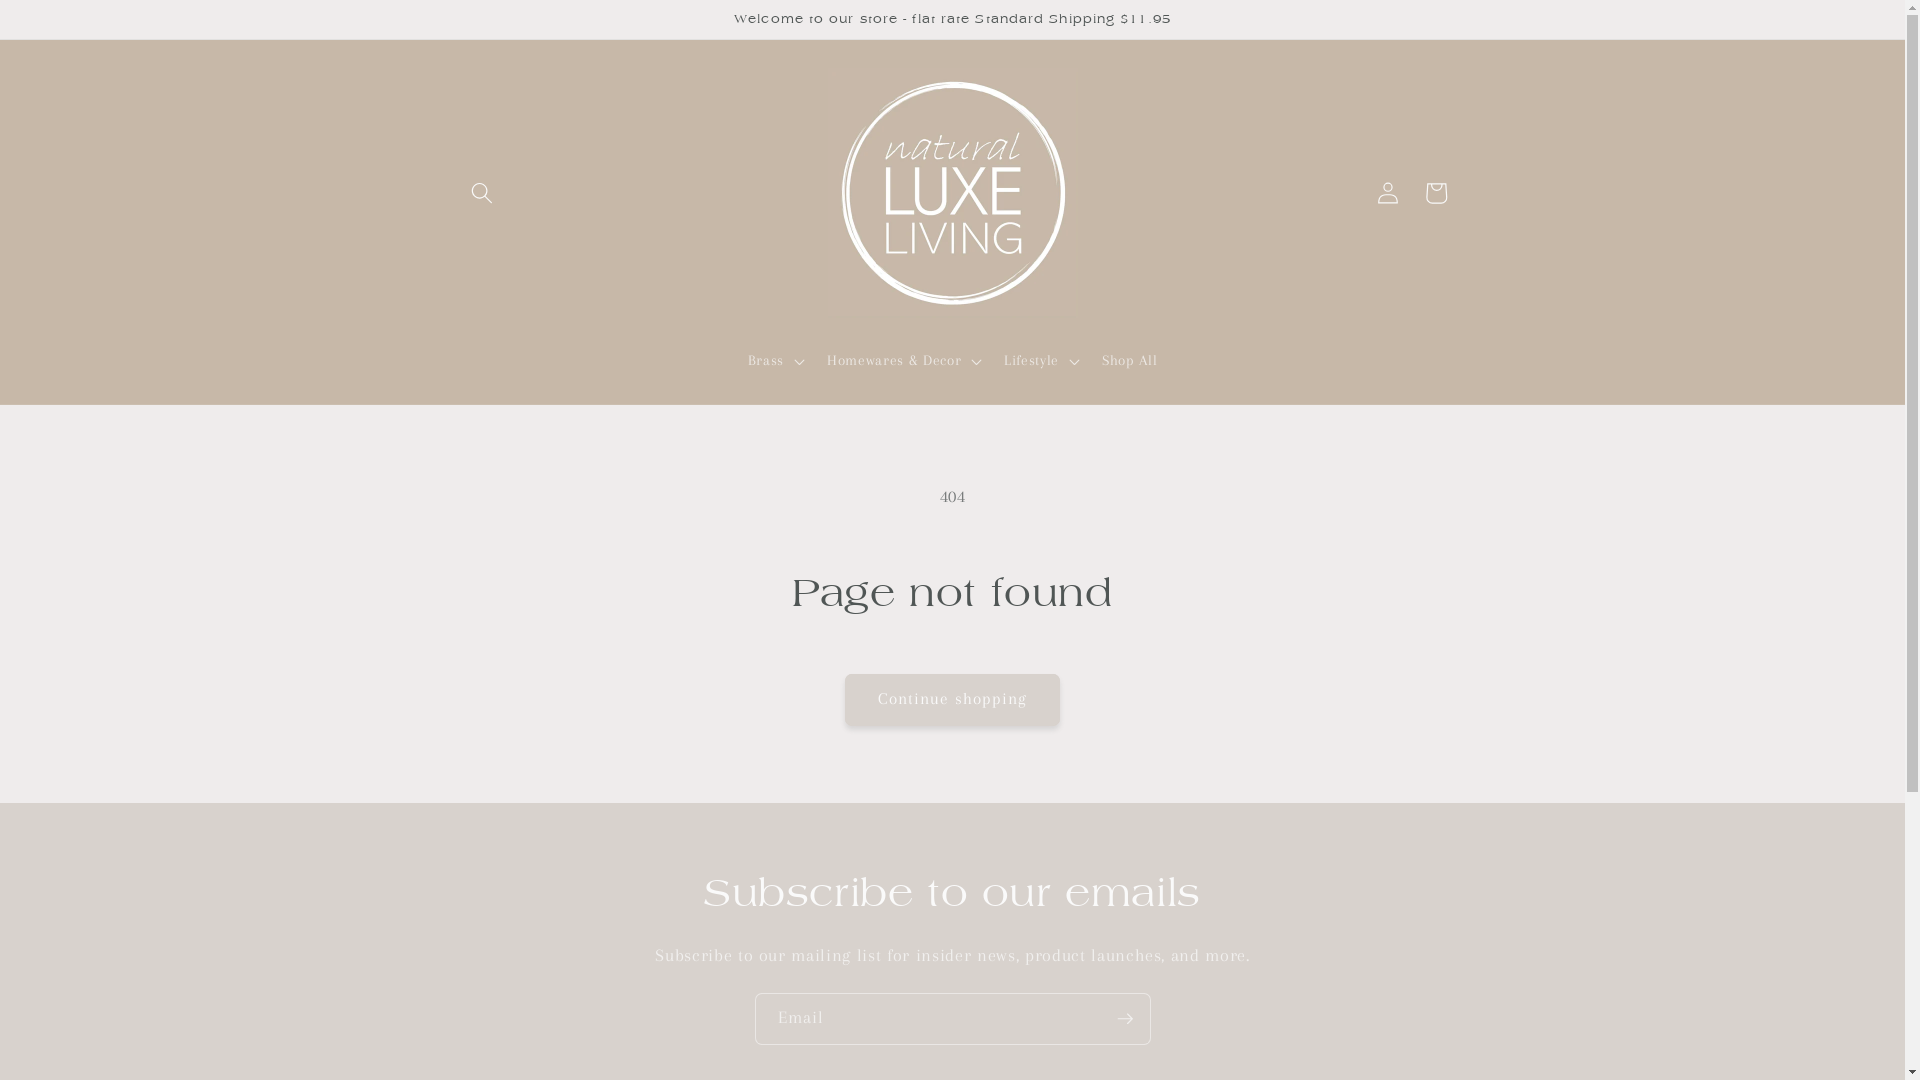 The height and width of the screenshot is (1080, 1920). Describe the element at coordinates (953, 700) in the screenshot. I see `Continue shopping` at that location.